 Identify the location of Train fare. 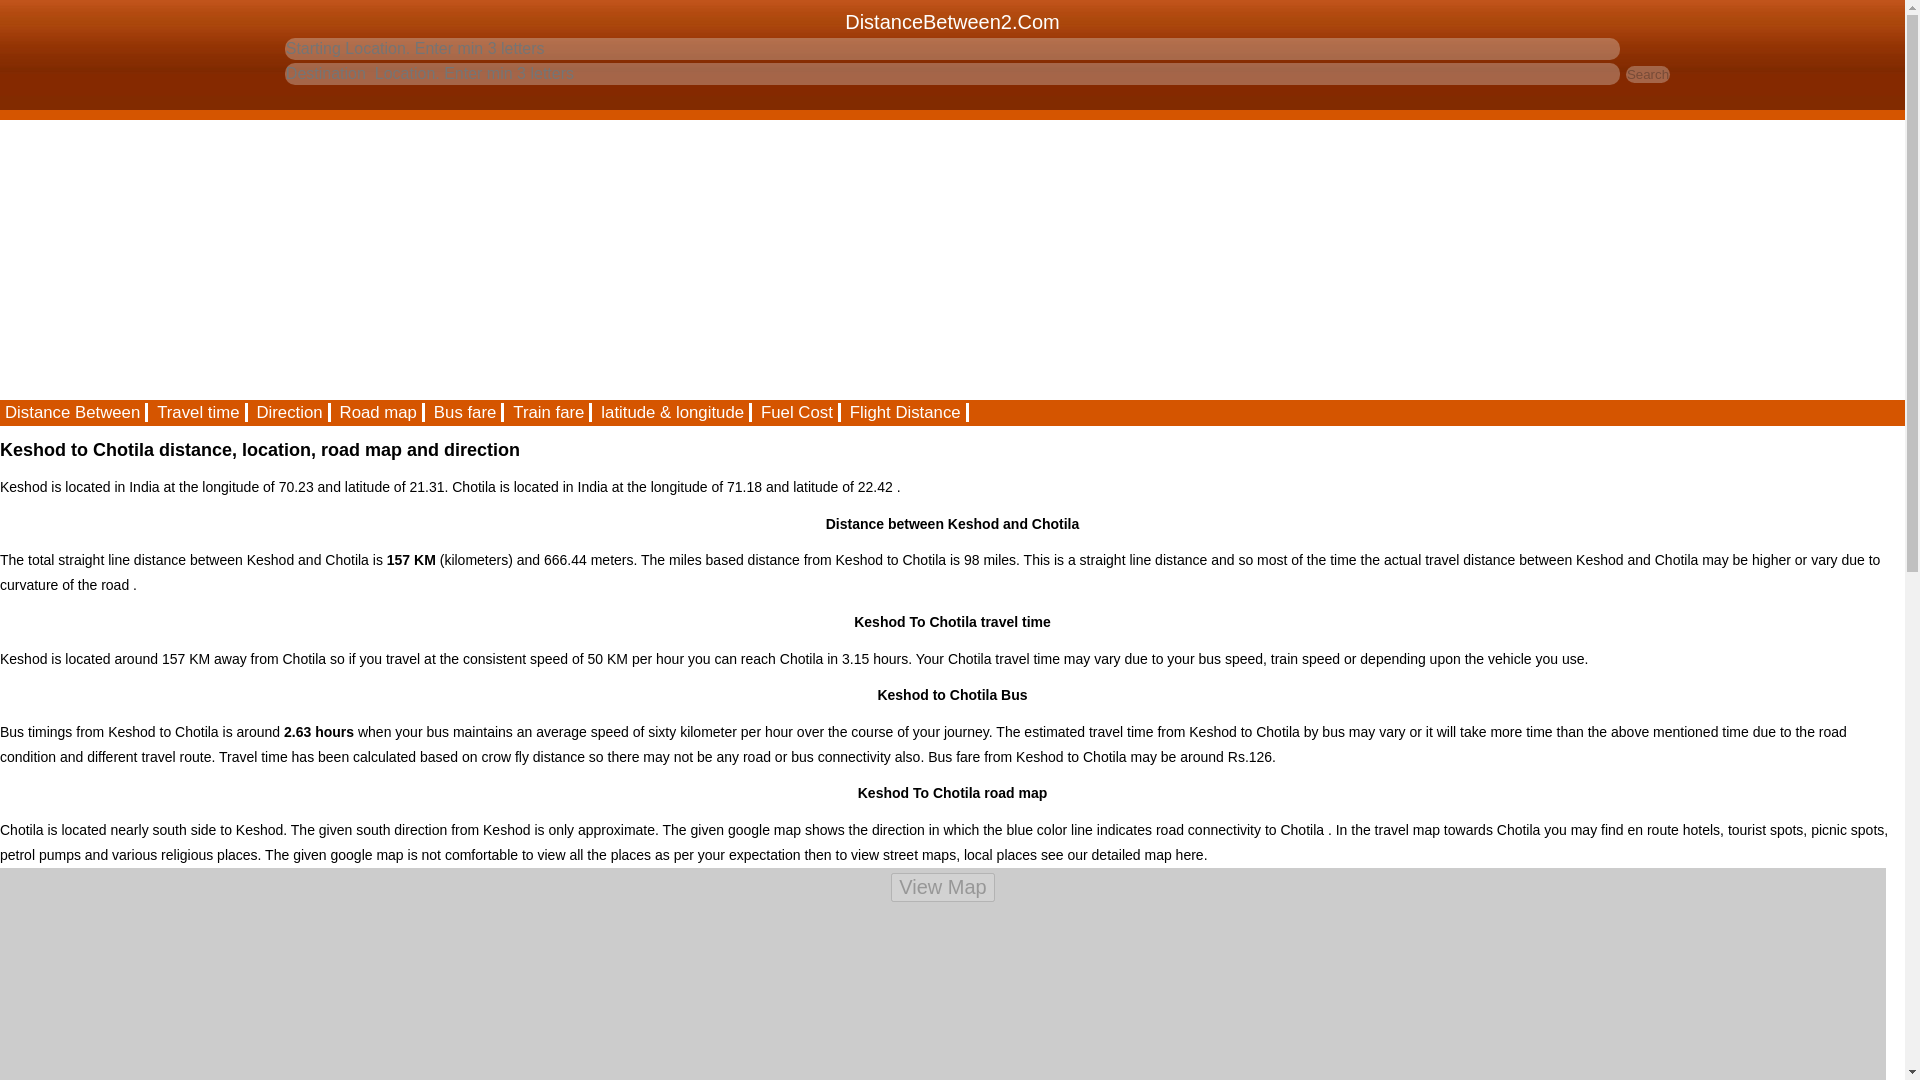
(550, 412).